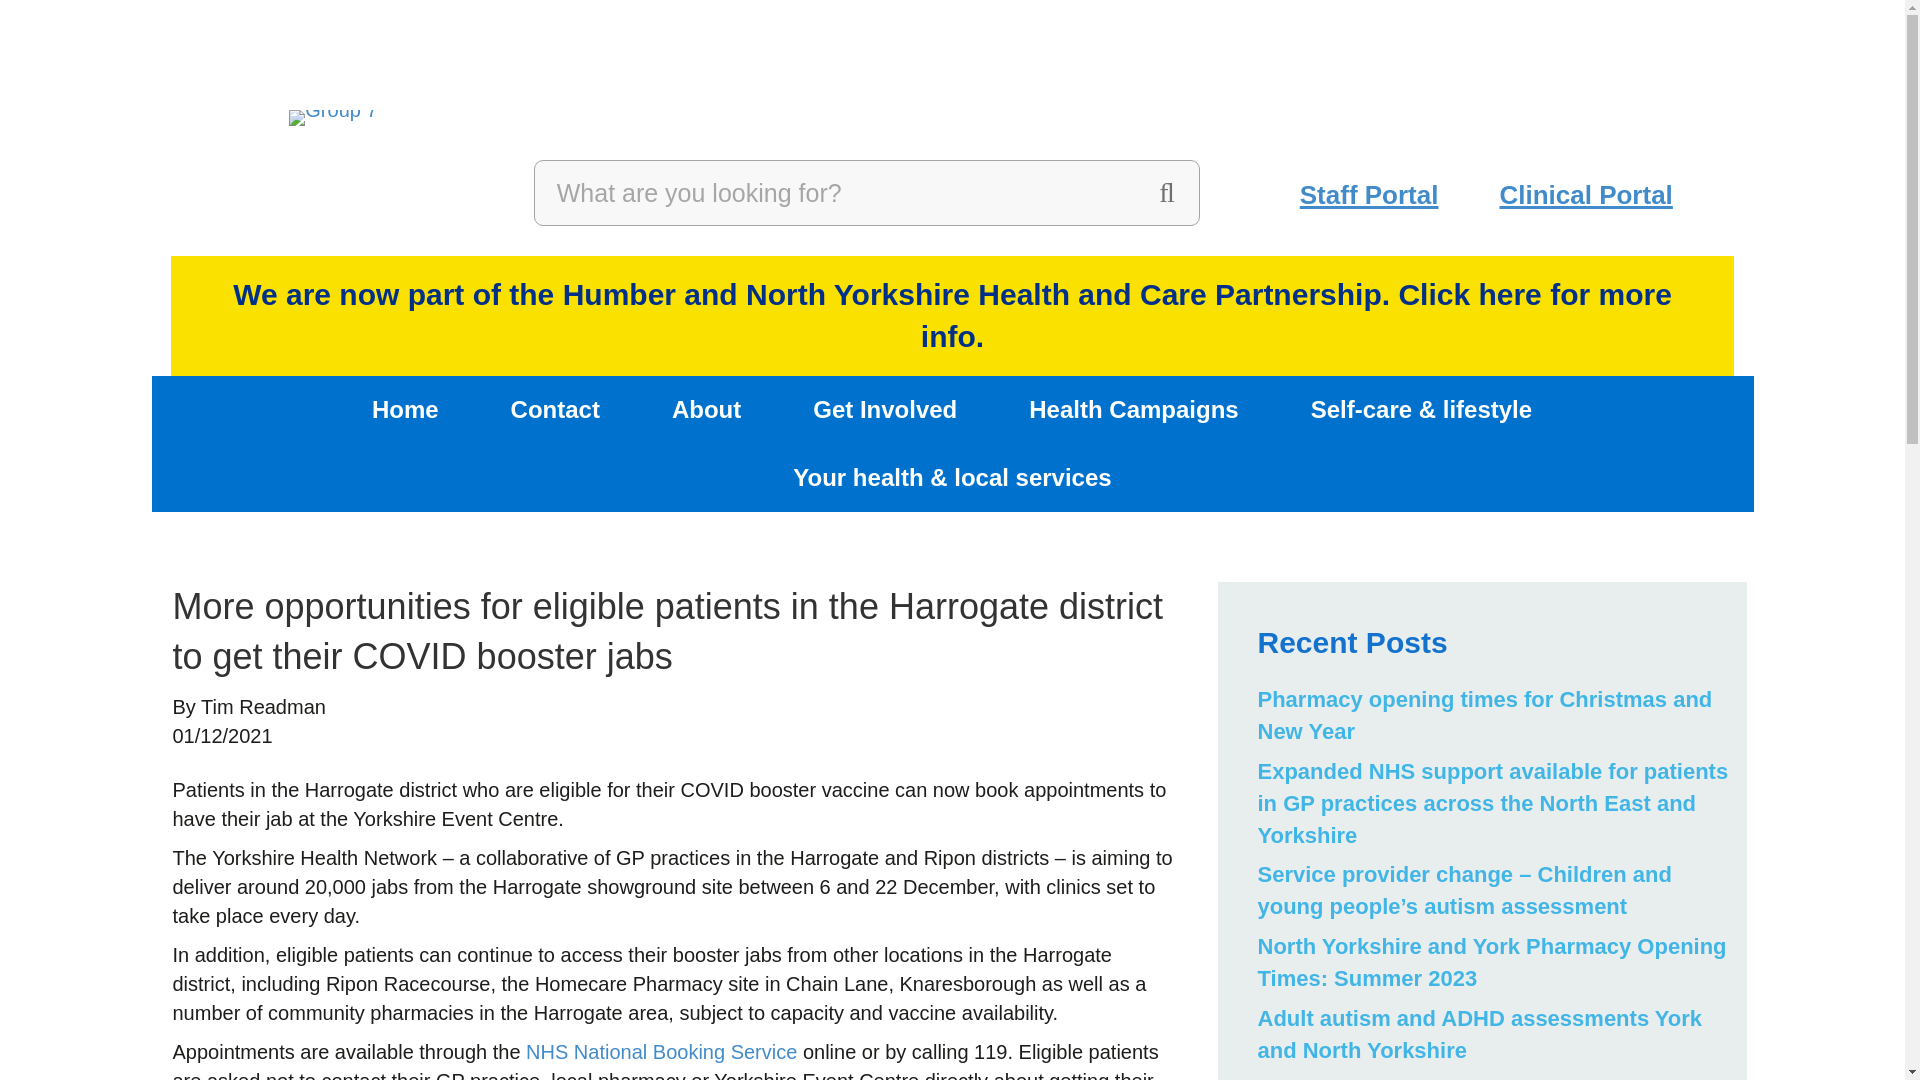 The width and height of the screenshot is (1920, 1080). What do you see at coordinates (884, 409) in the screenshot?
I see `Get Involved` at bounding box center [884, 409].